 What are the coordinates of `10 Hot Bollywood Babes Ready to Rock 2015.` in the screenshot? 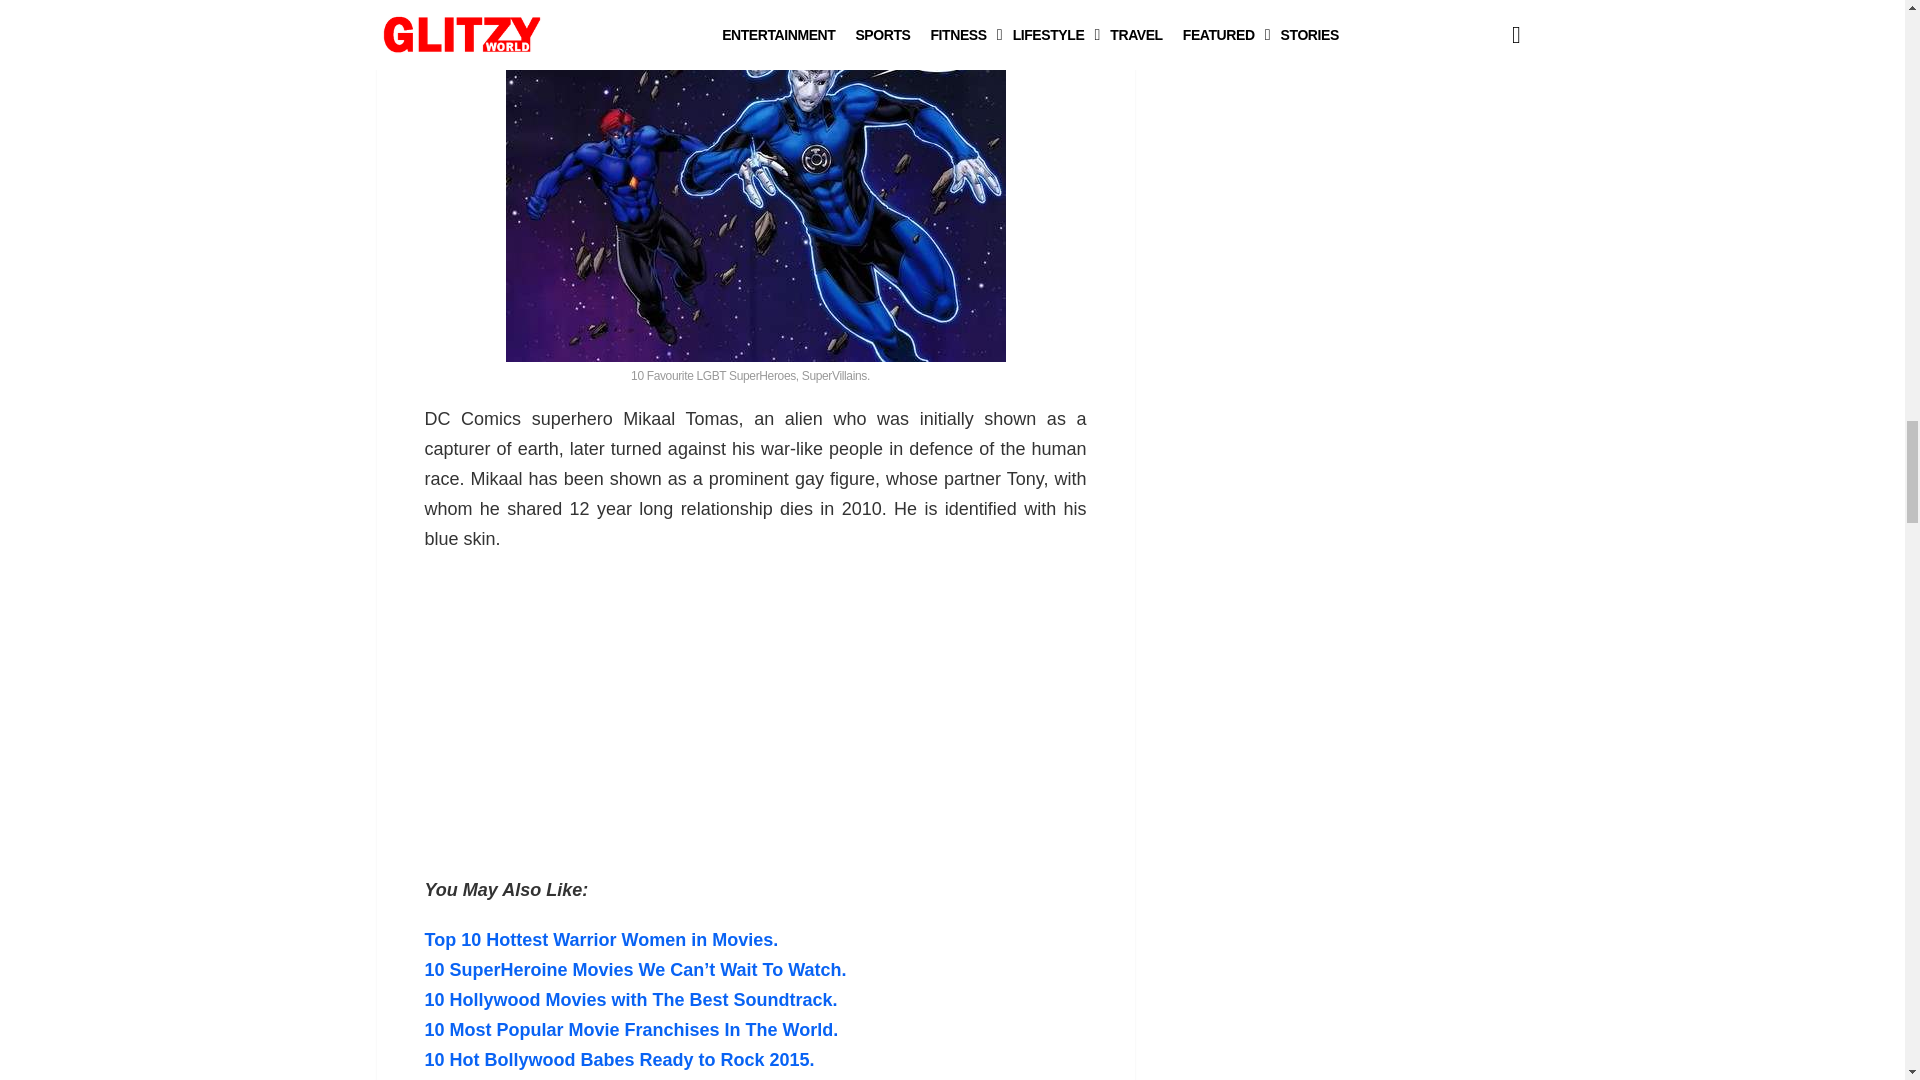 It's located at (619, 1060).